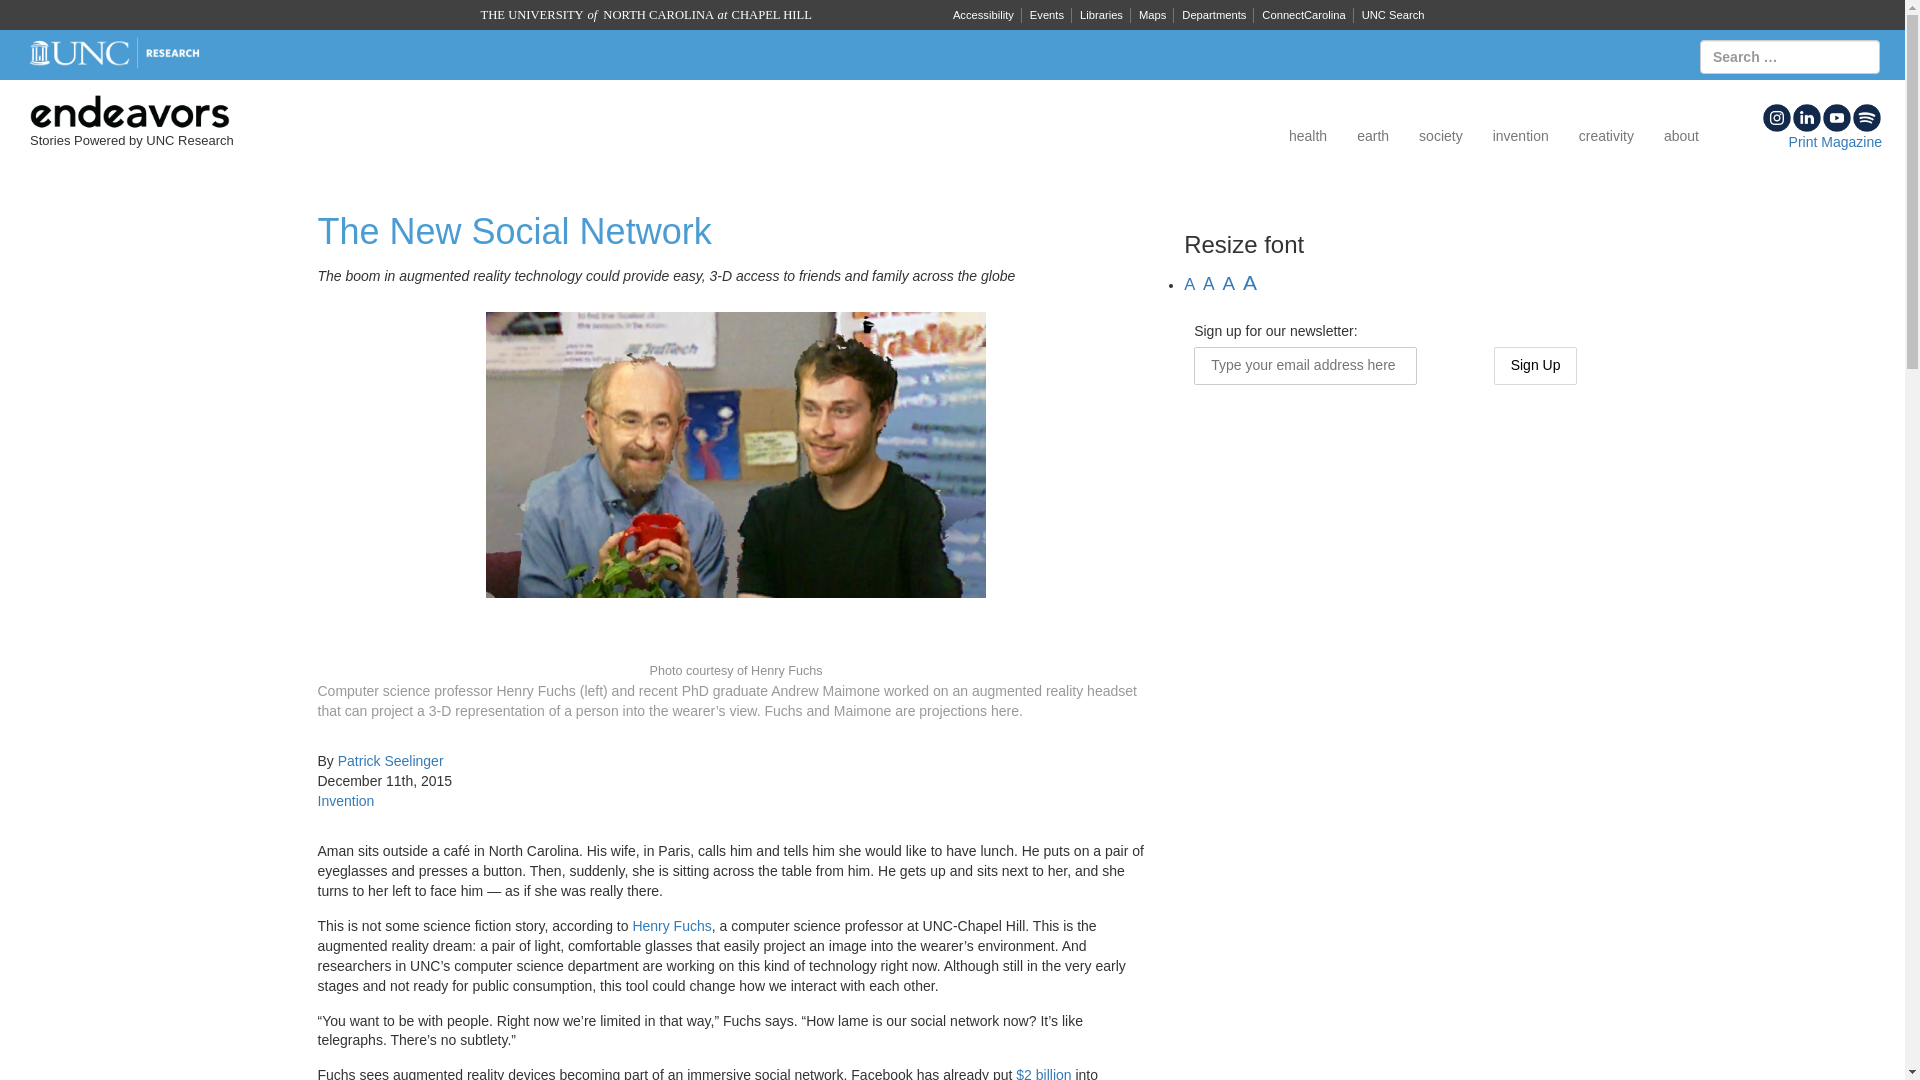  Describe the element at coordinates (982, 15) in the screenshot. I see `Accessibility` at that location.